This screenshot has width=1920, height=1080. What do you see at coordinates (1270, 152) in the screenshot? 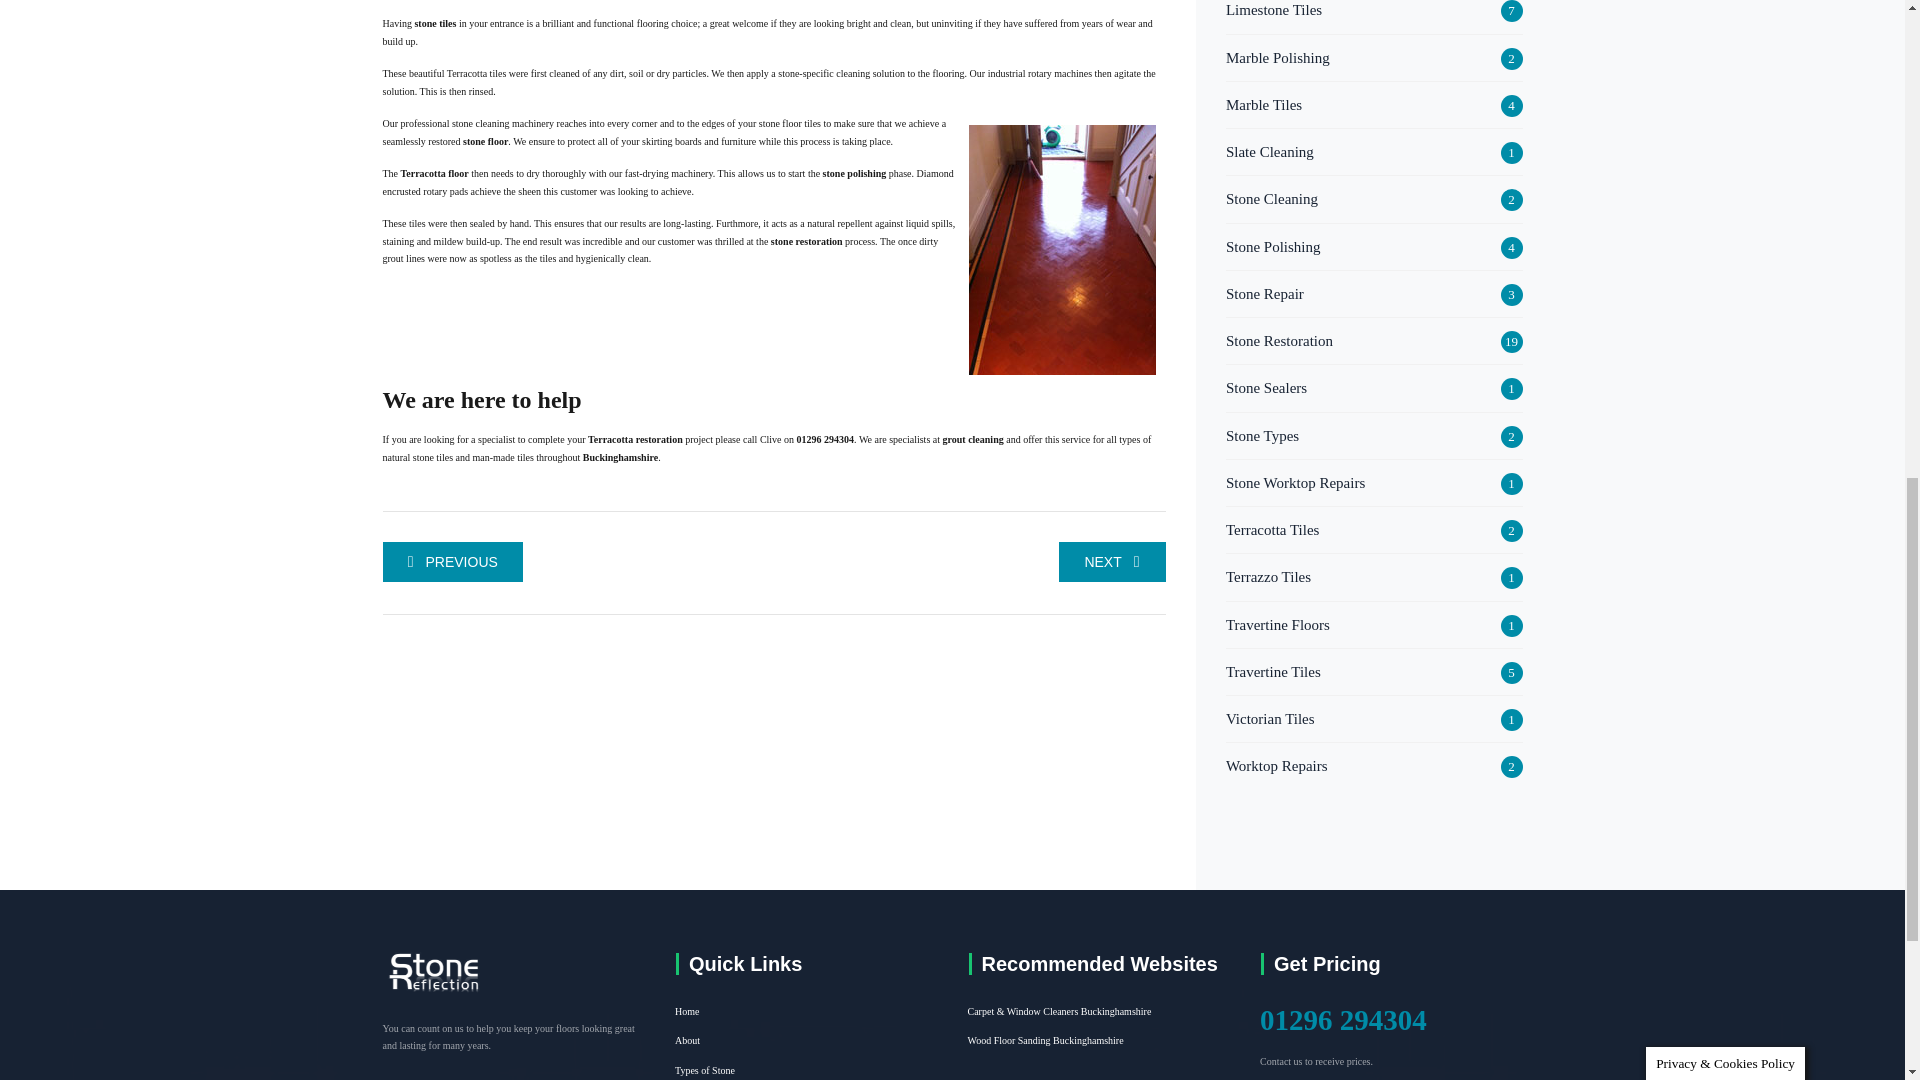
I see `Slate Cleaning` at bounding box center [1270, 152].